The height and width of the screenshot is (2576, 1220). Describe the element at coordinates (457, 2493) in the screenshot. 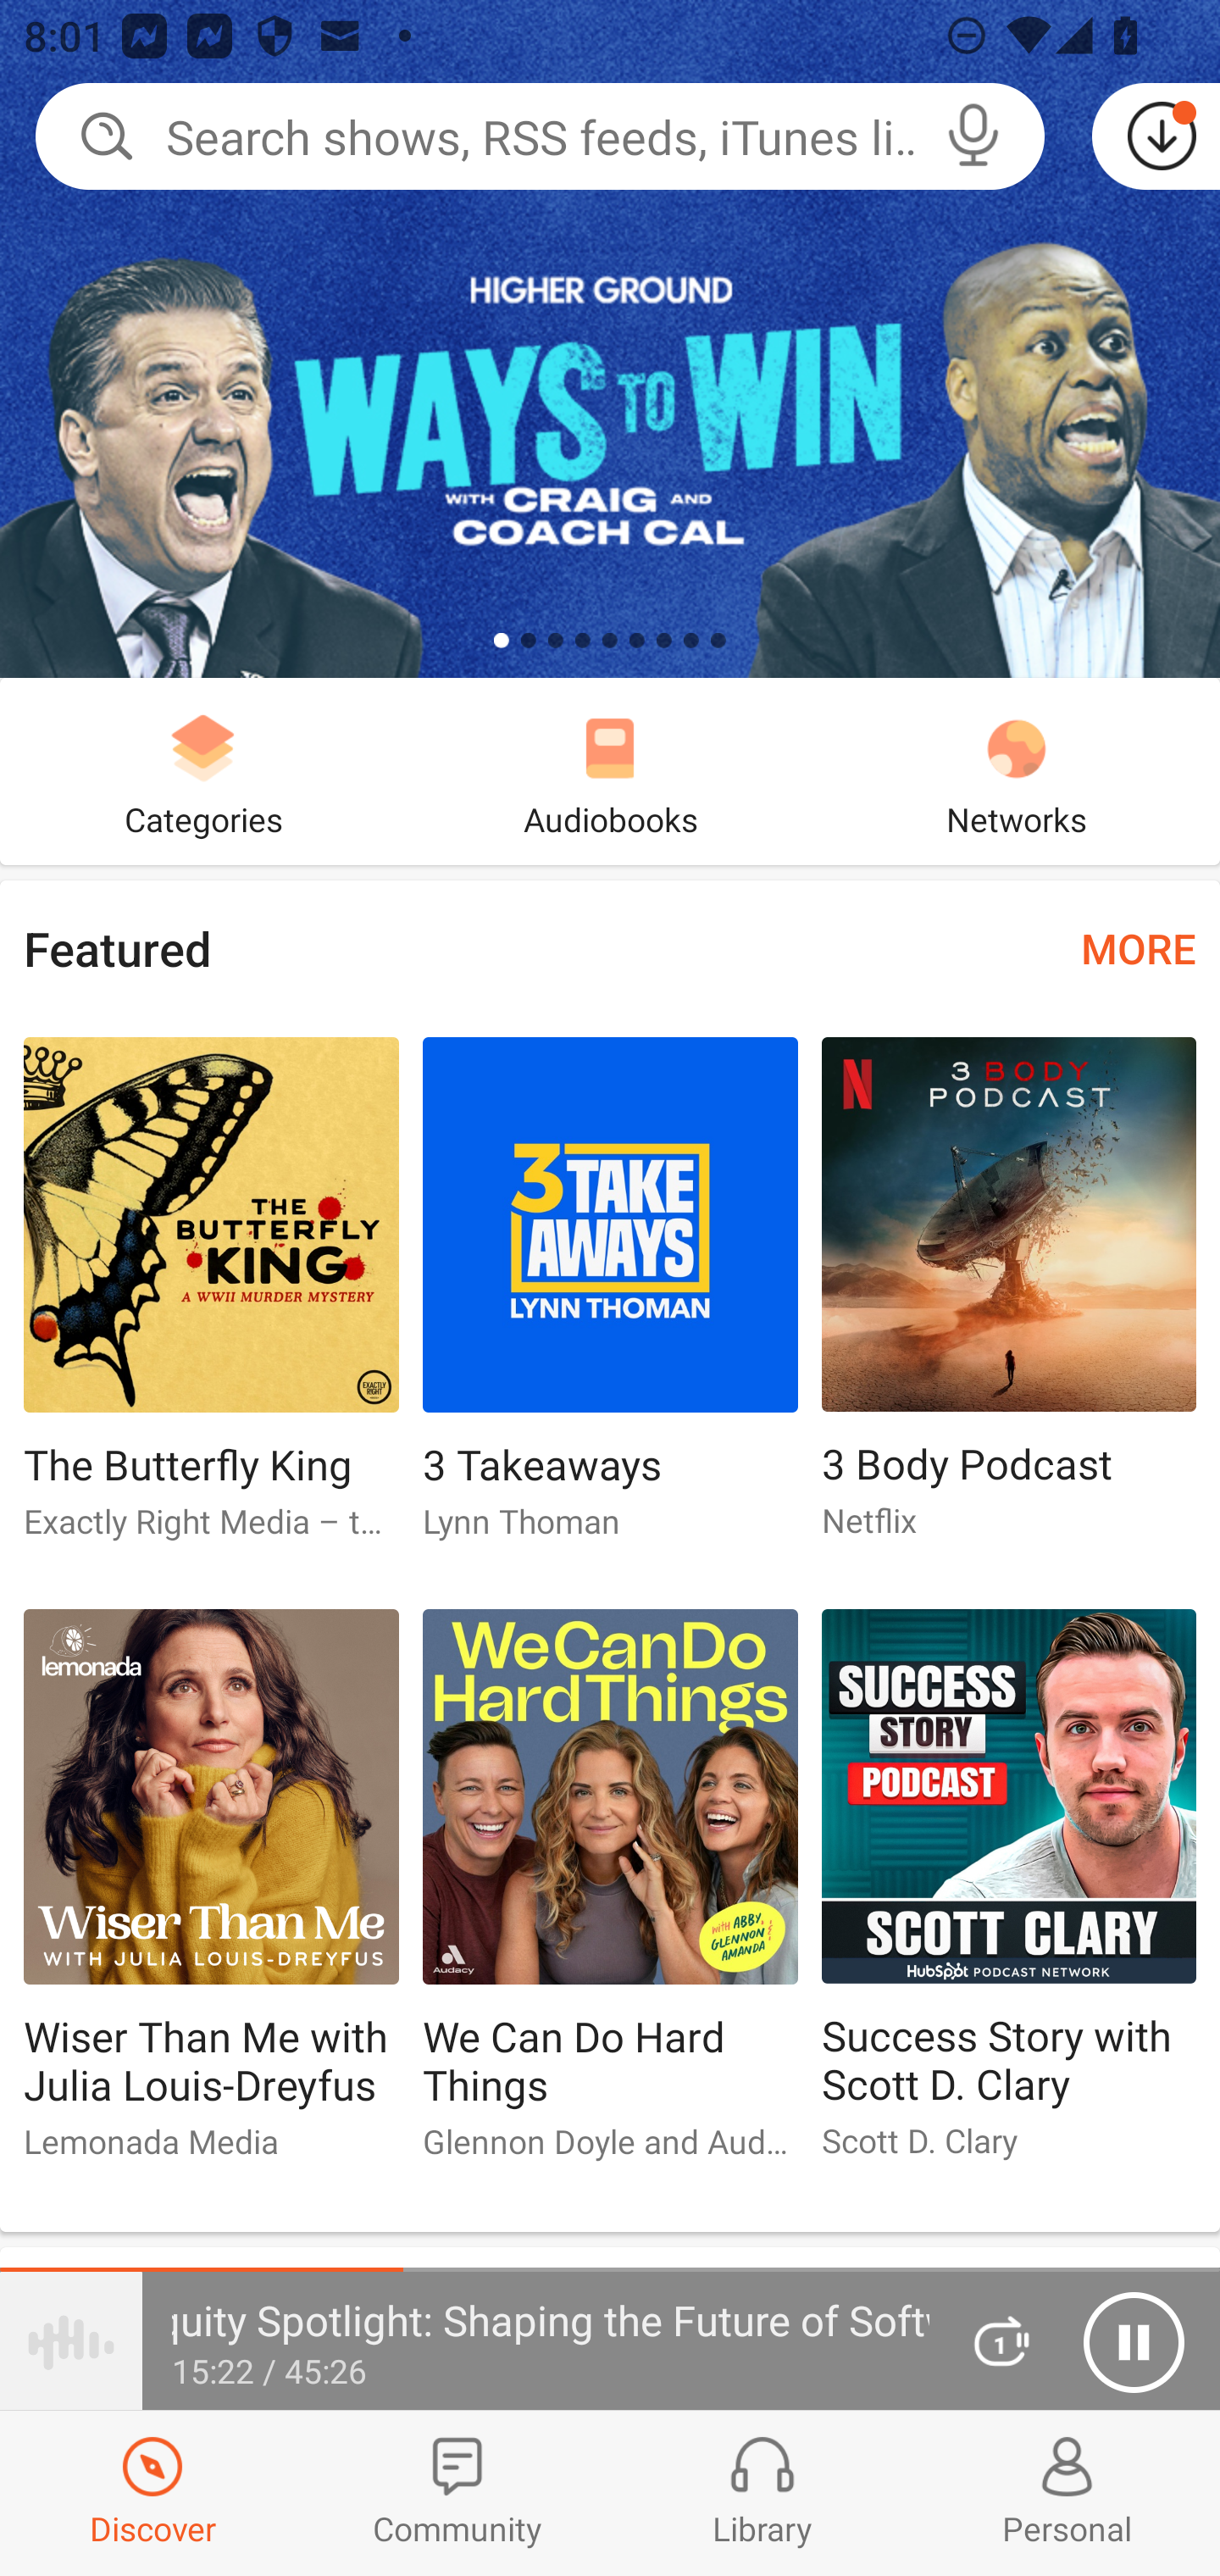

I see `Community` at that location.